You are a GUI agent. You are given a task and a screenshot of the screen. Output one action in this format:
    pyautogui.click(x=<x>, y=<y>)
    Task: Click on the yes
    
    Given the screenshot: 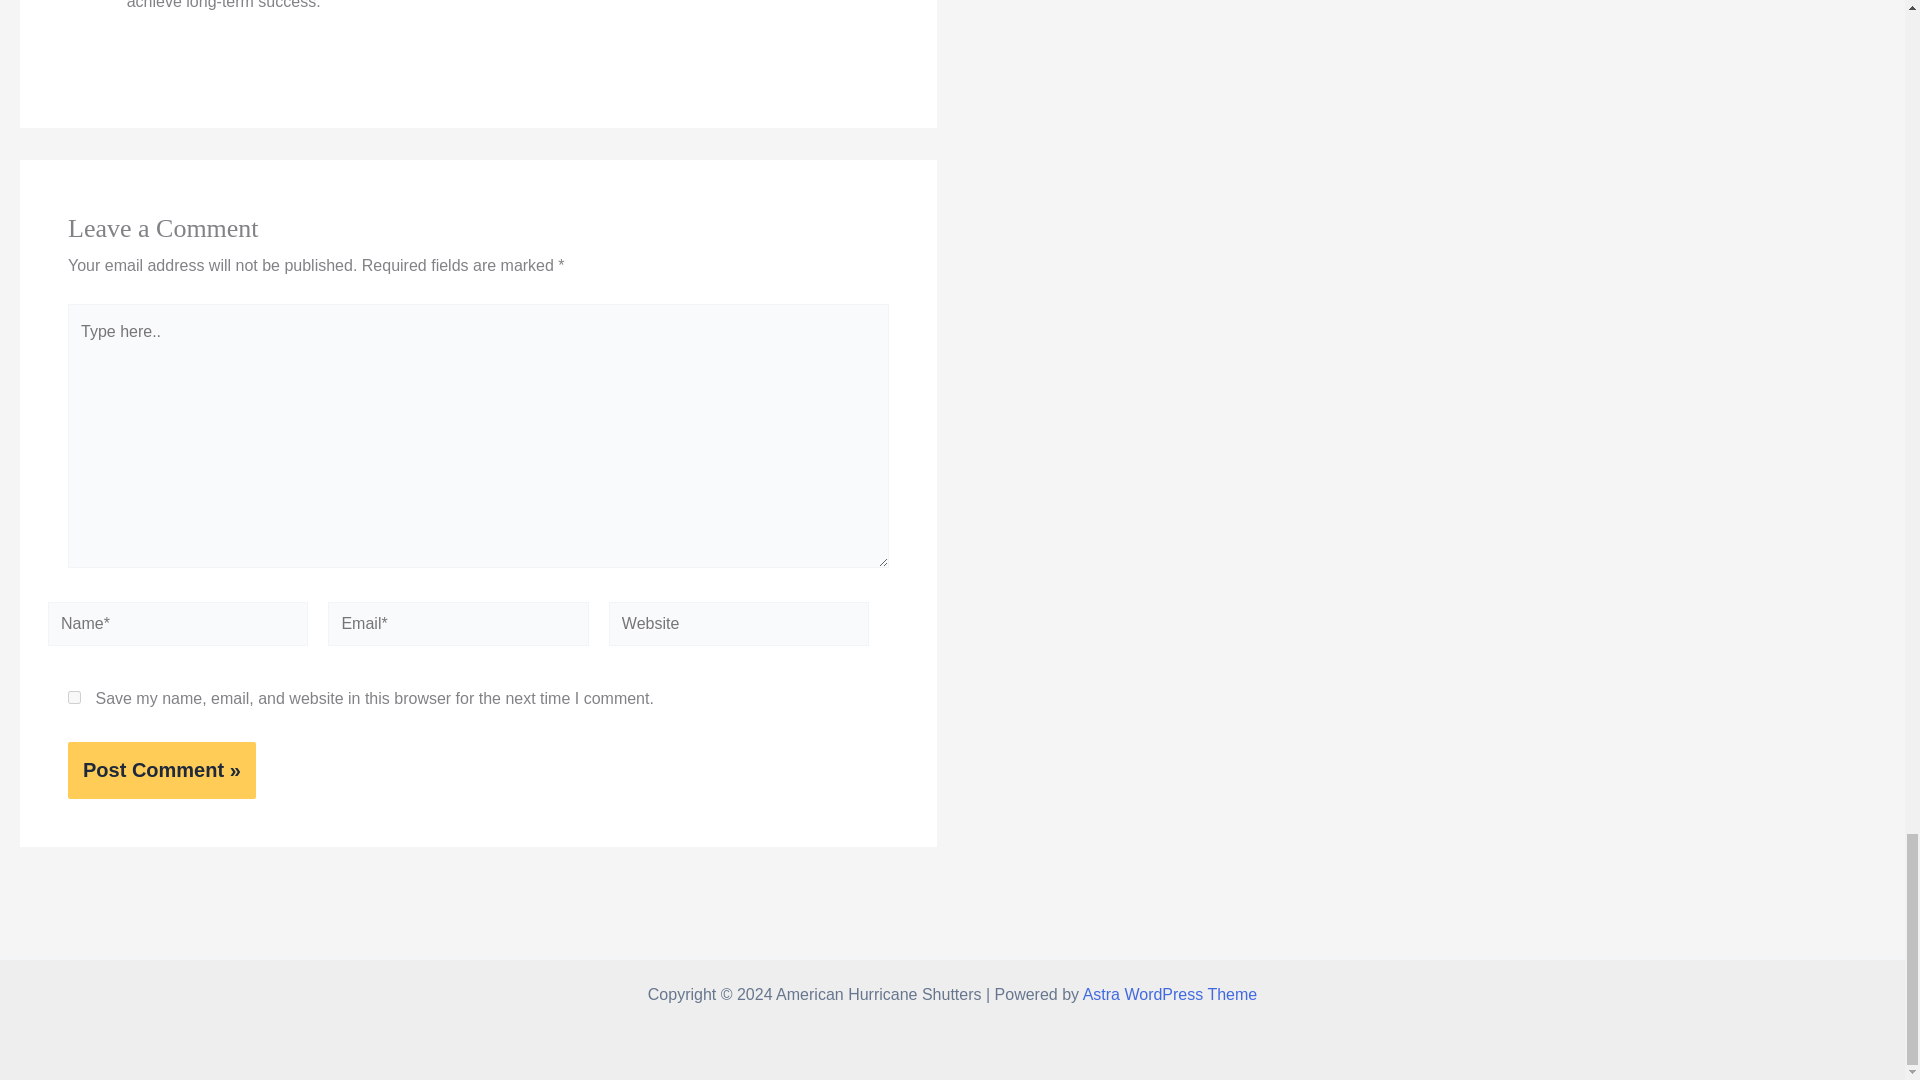 What is the action you would take?
    pyautogui.click(x=74, y=698)
    